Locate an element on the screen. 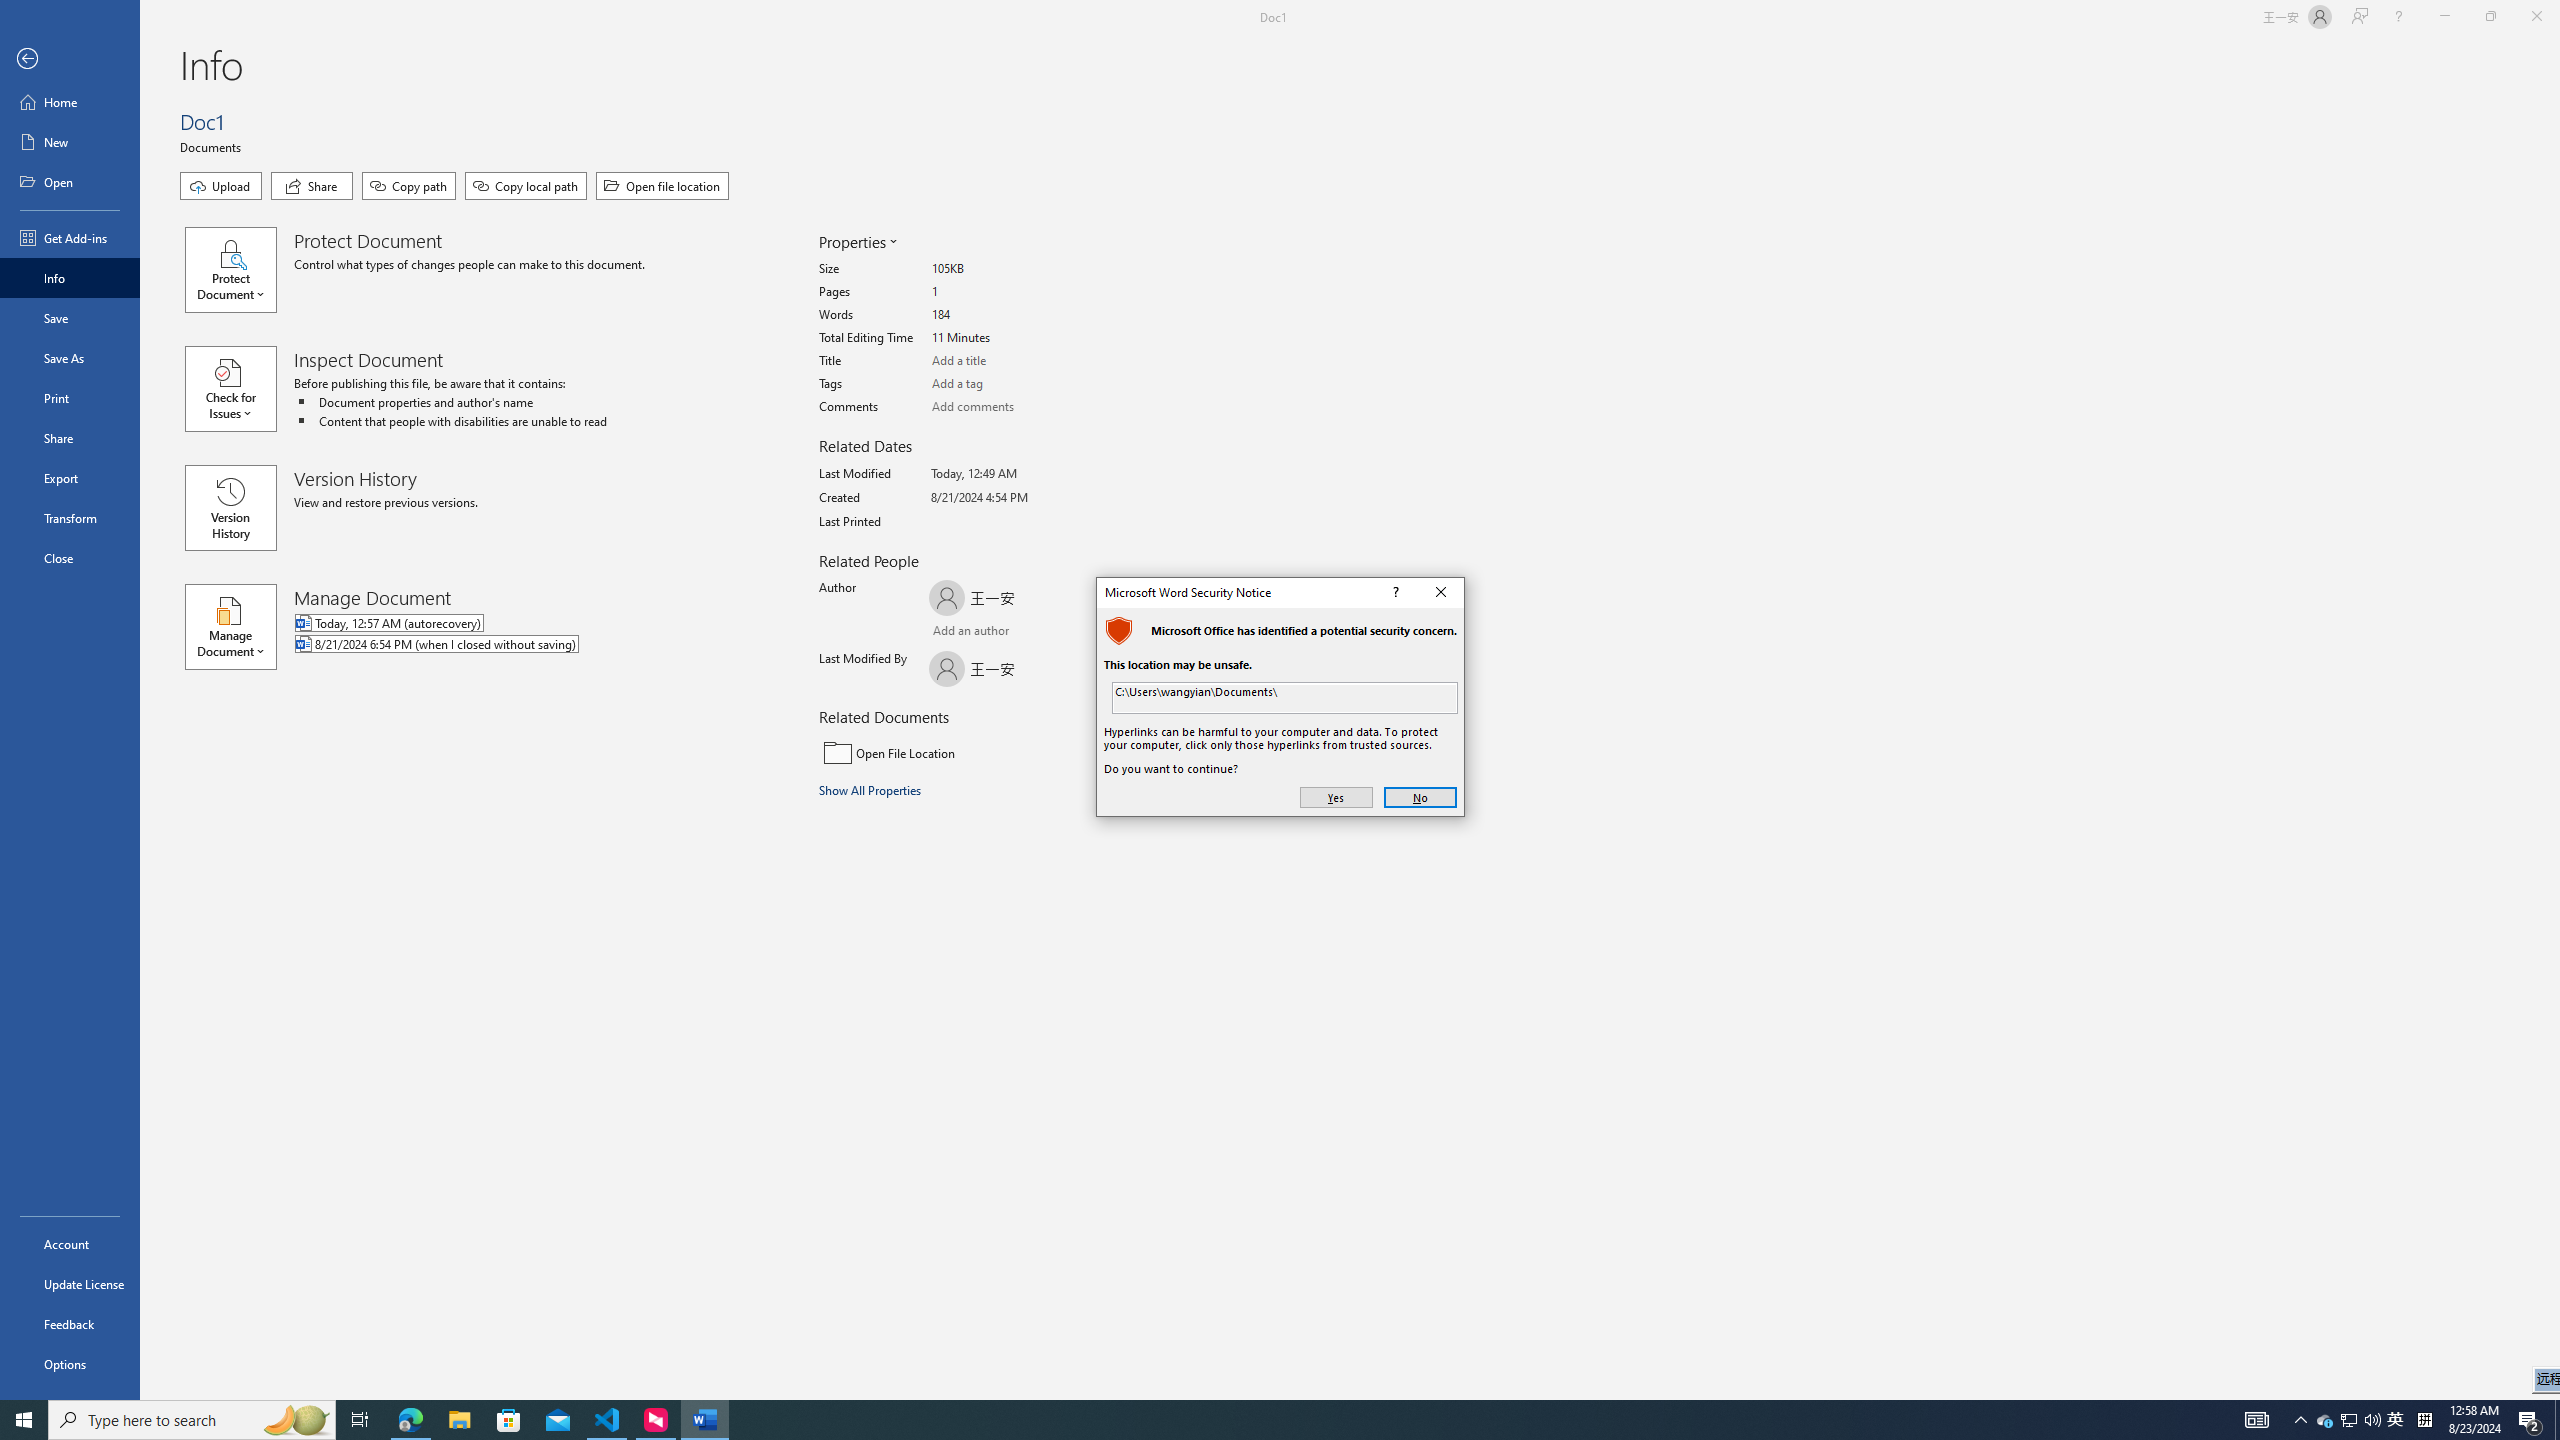  Browse Address Book is located at coordinates (1047, 632).